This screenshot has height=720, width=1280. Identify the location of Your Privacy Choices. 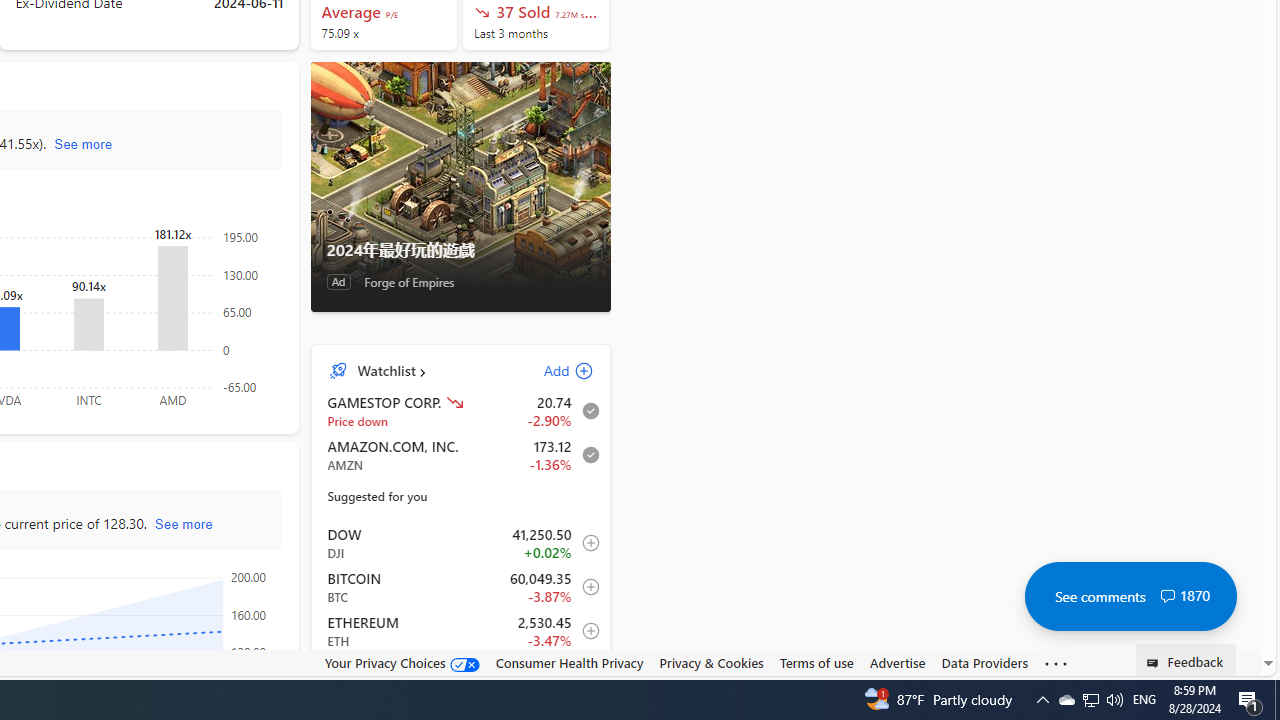
(402, 662).